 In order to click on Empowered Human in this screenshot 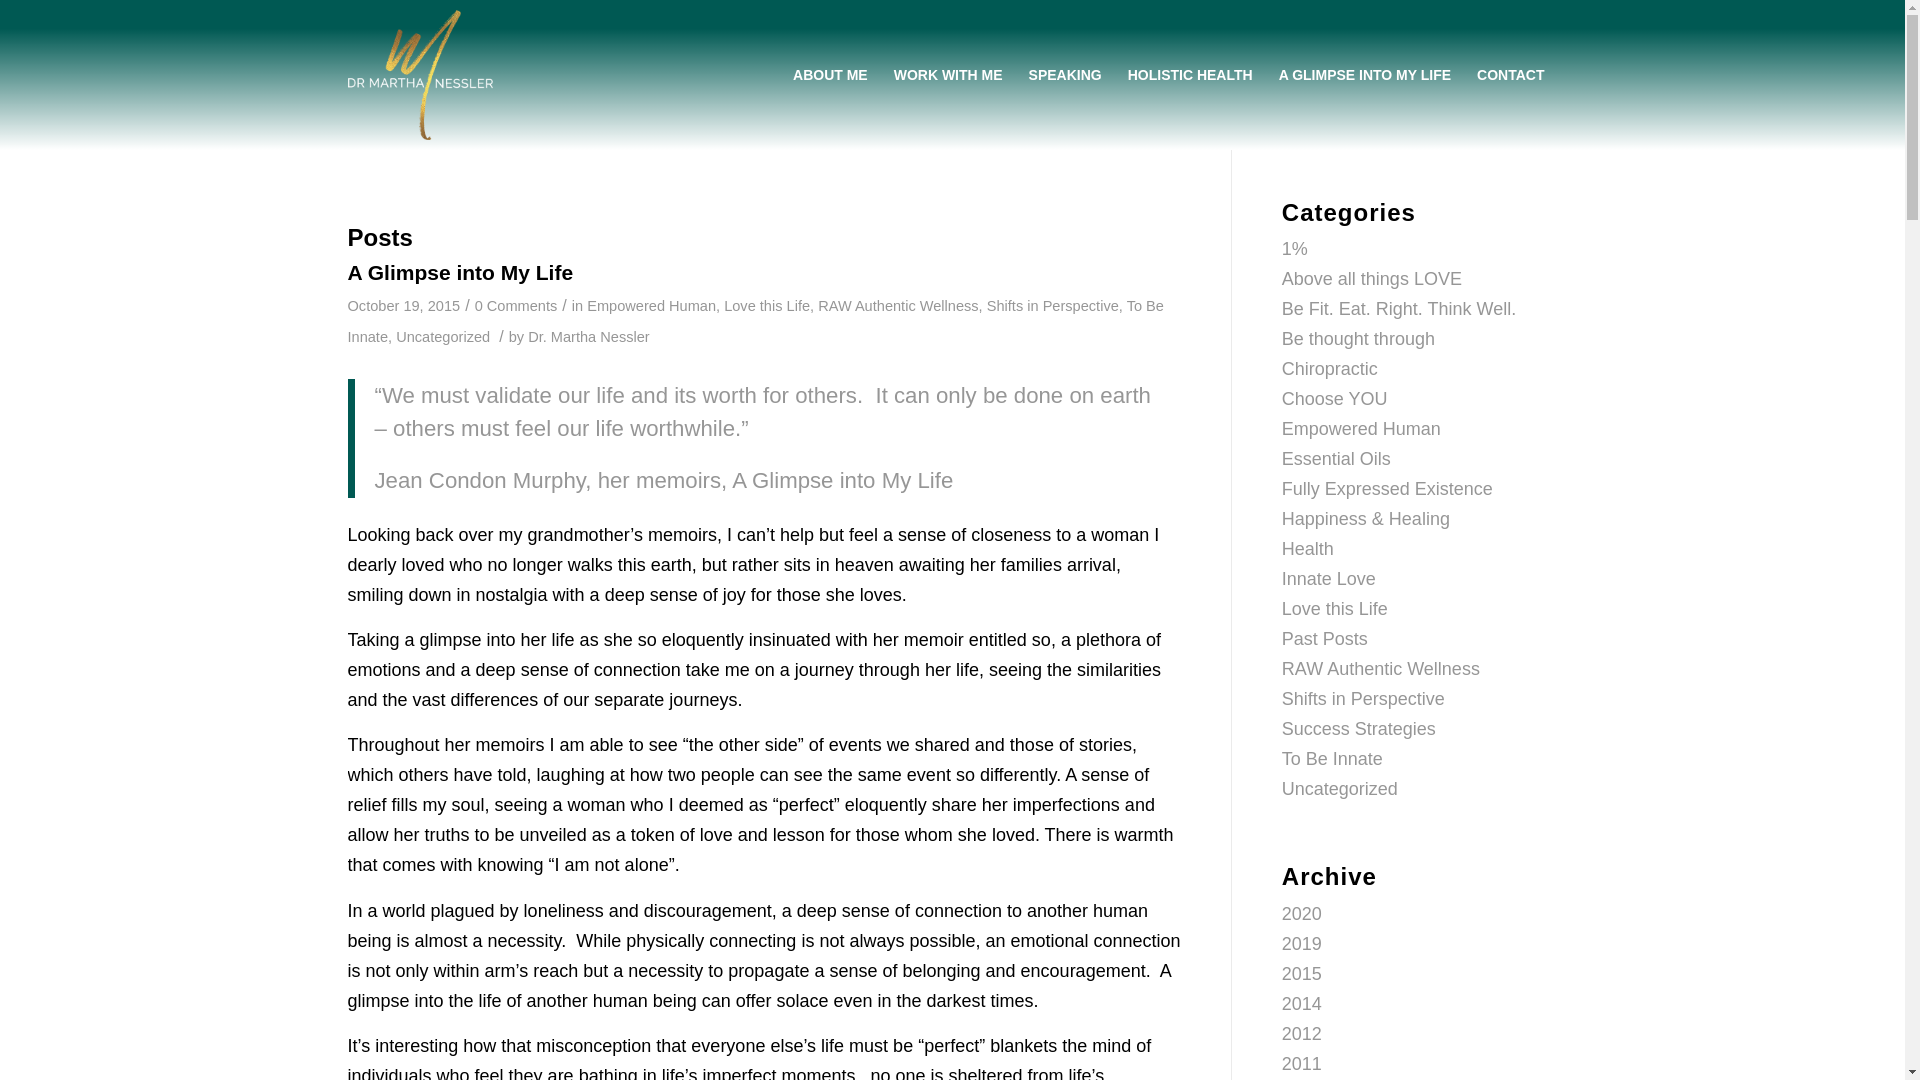, I will do `click(652, 306)`.